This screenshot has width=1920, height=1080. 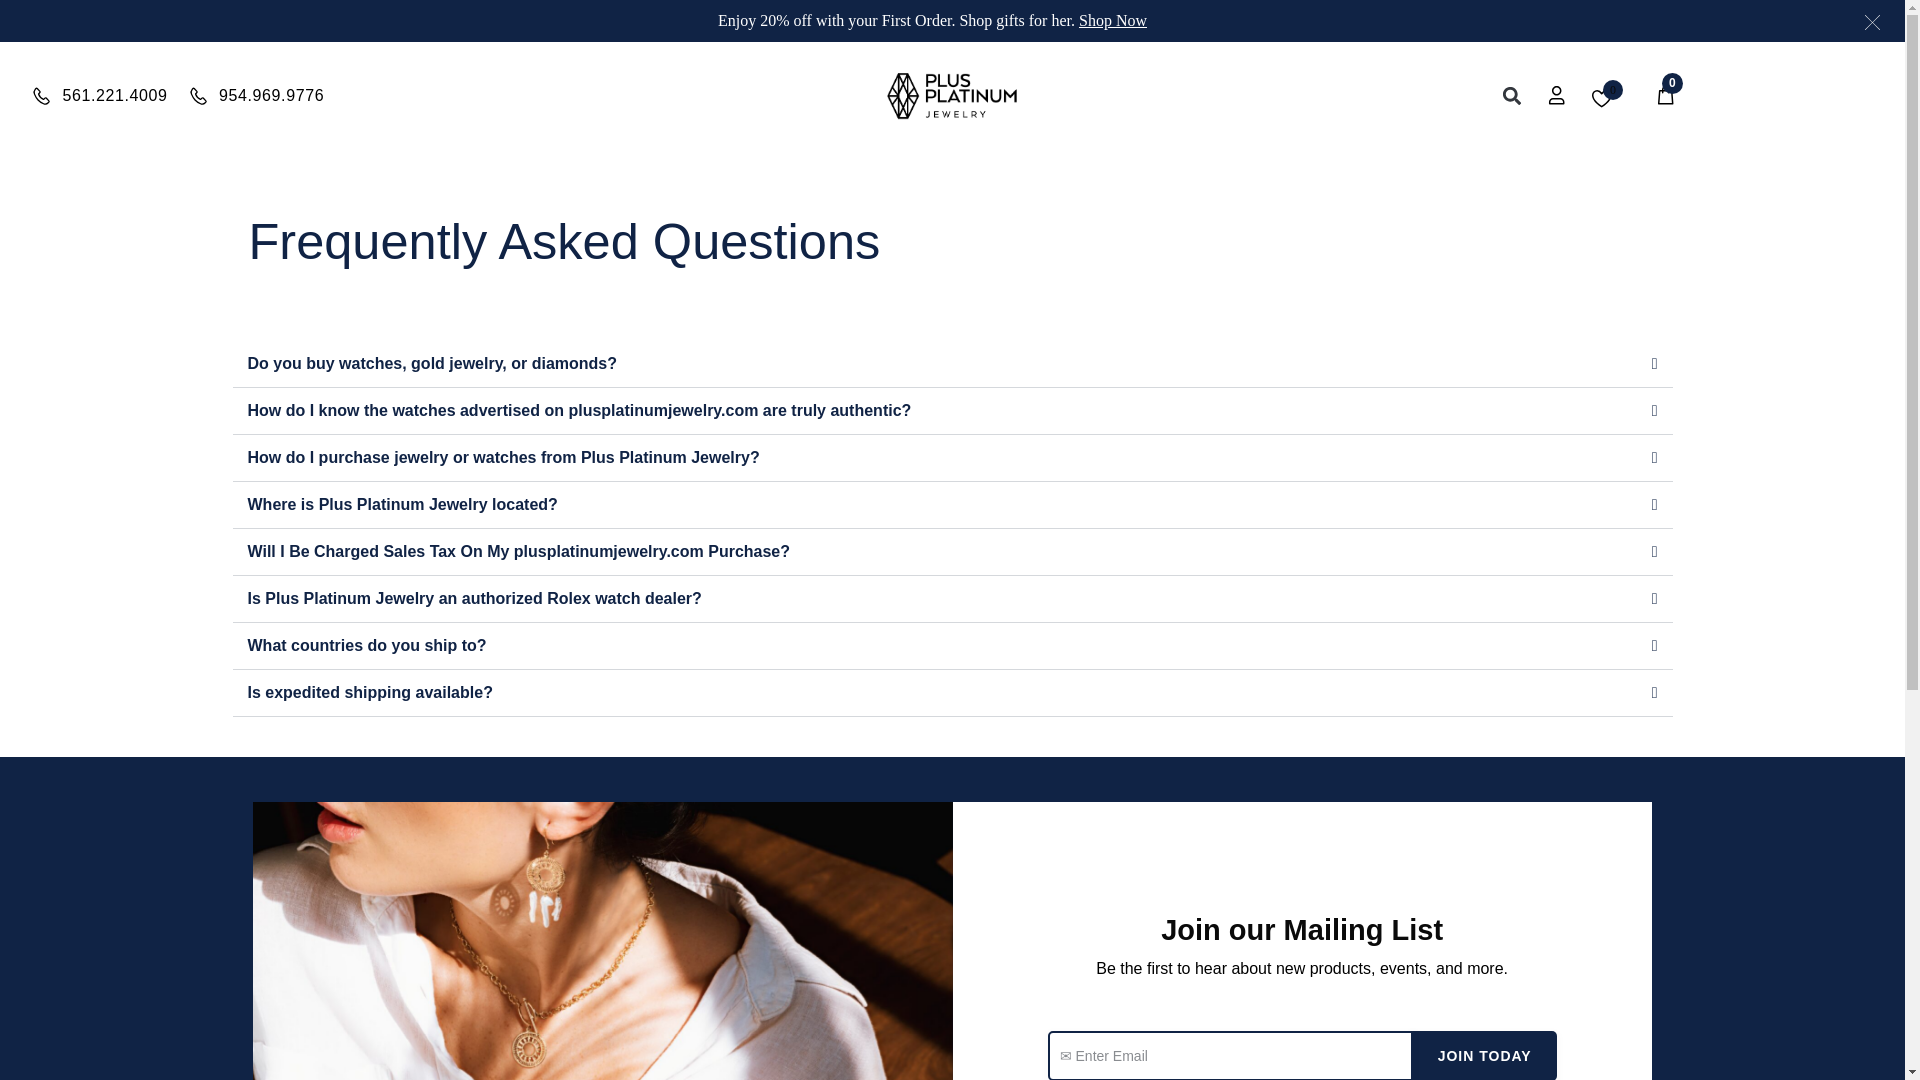 What do you see at coordinates (370, 692) in the screenshot?
I see `Is expedited shipping available?` at bounding box center [370, 692].